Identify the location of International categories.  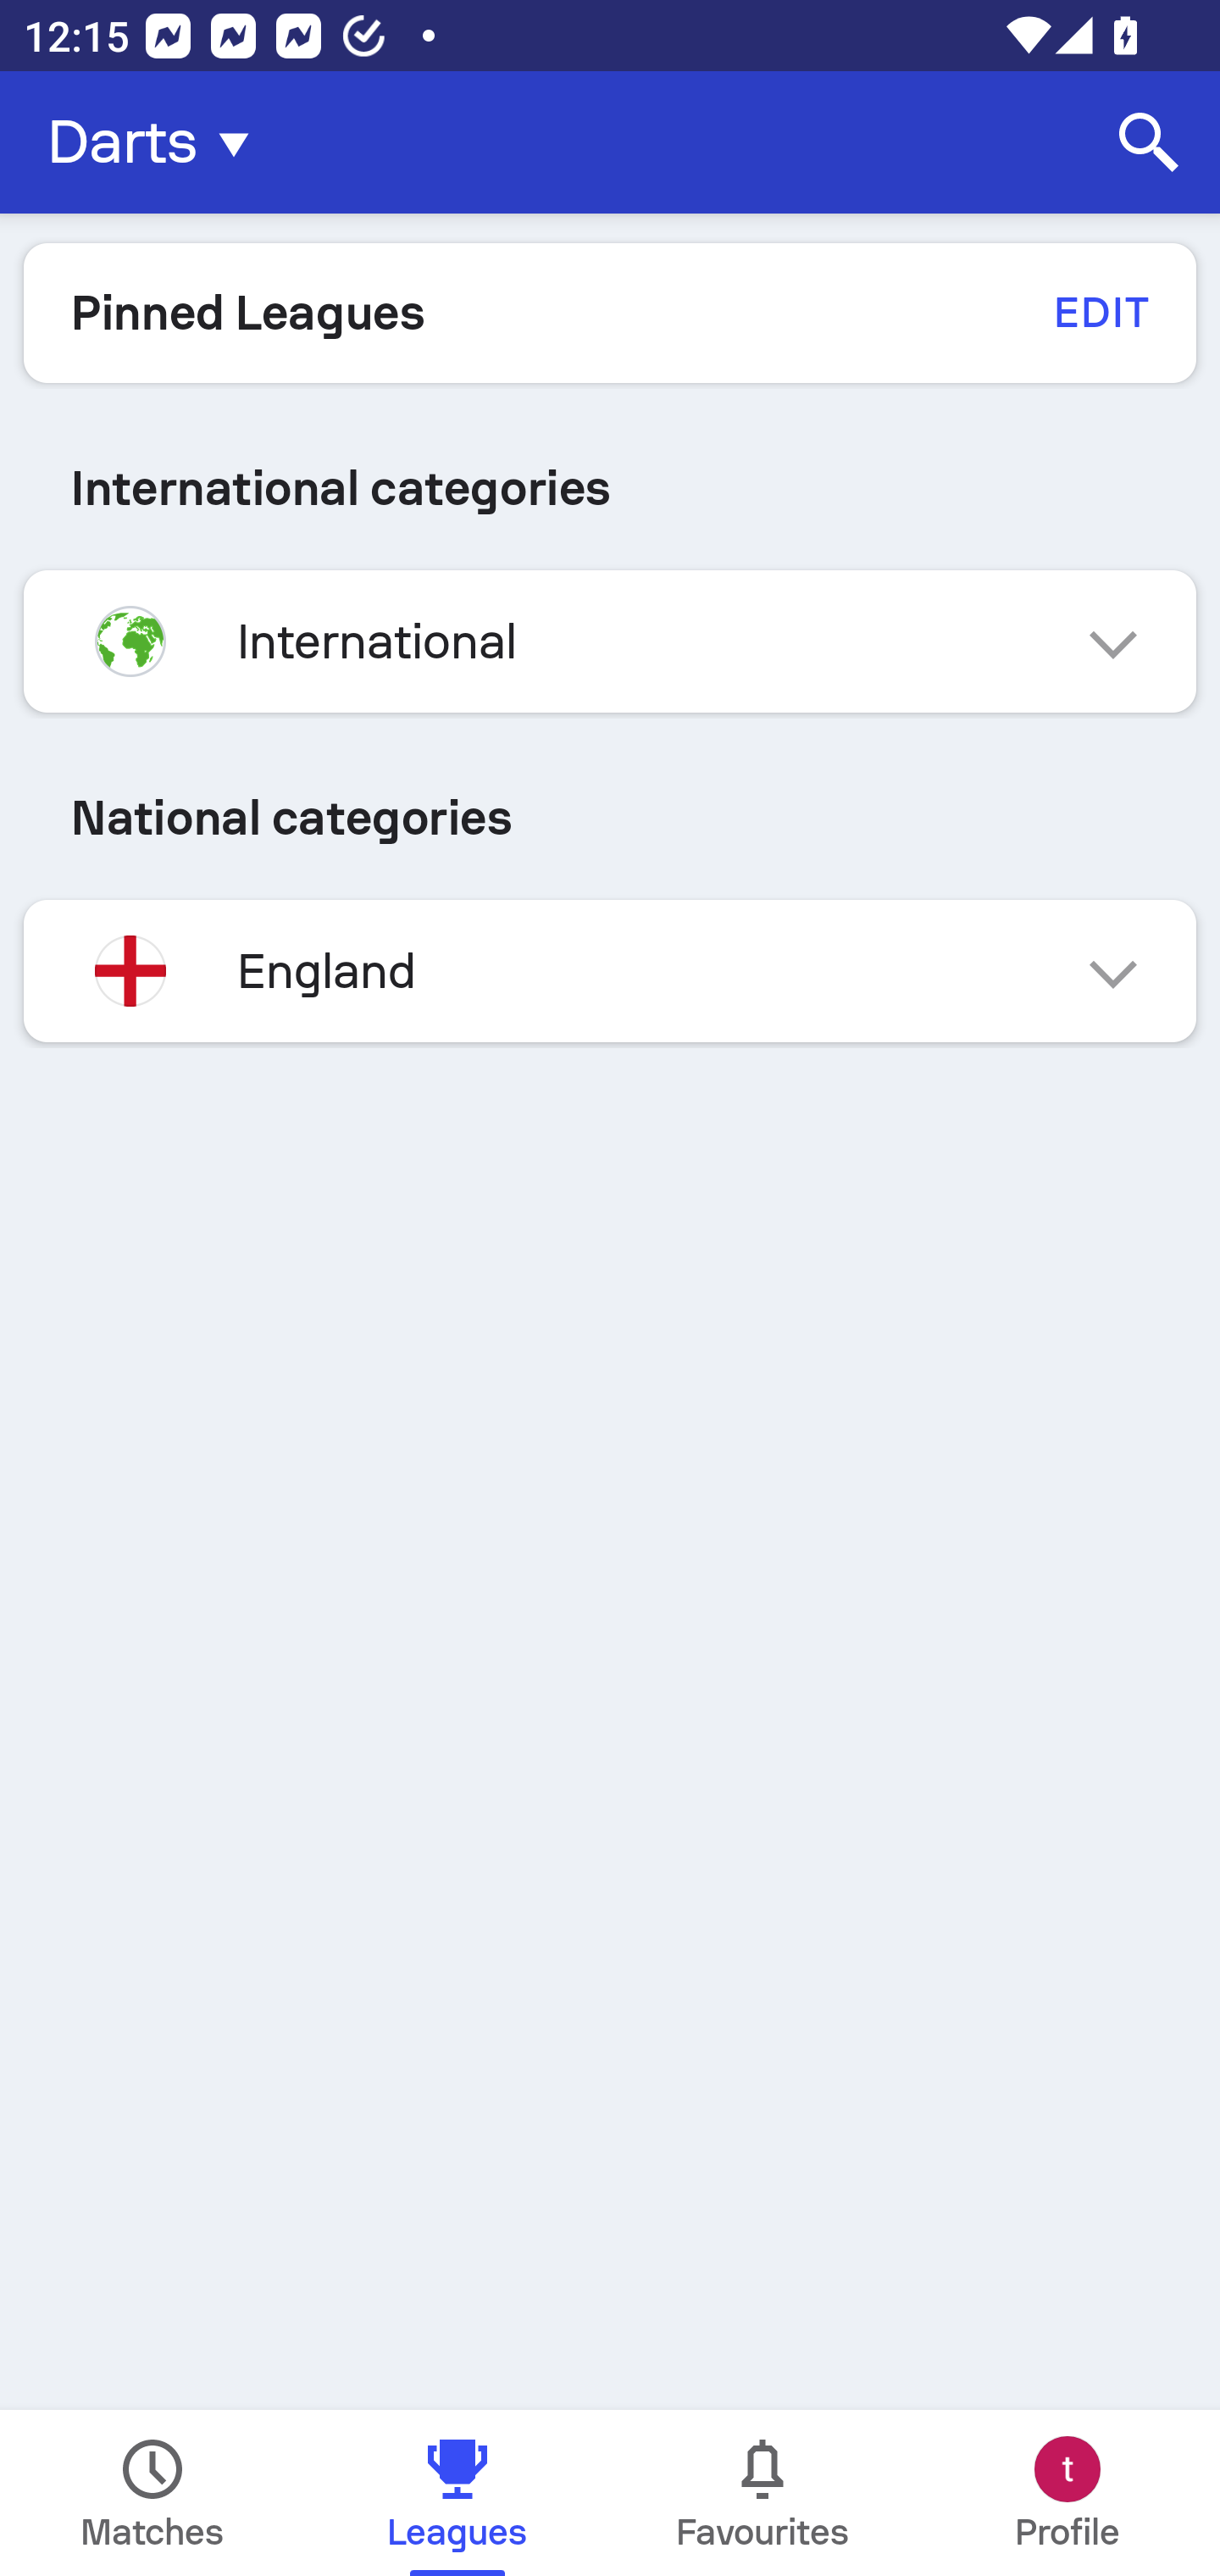
(610, 488).